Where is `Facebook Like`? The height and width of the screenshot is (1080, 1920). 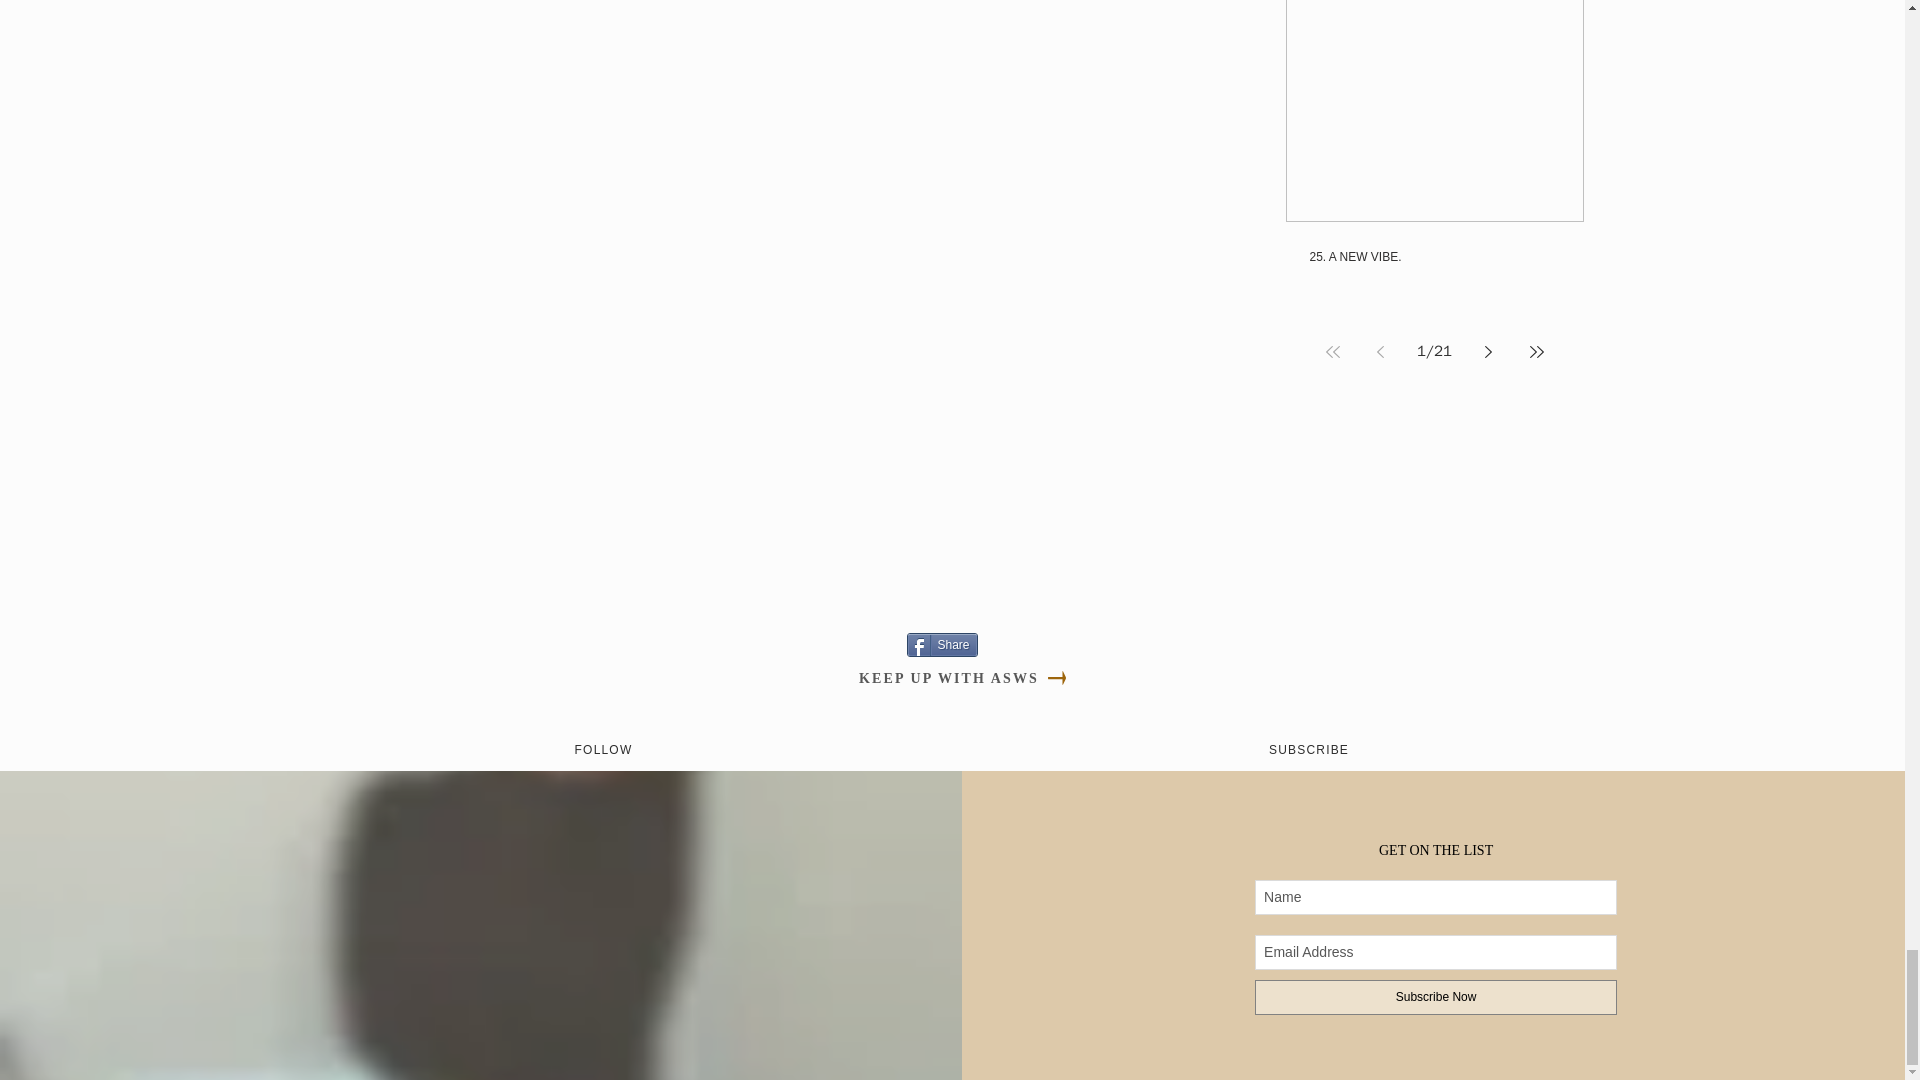
Facebook Like is located at coordinates (852, 644).